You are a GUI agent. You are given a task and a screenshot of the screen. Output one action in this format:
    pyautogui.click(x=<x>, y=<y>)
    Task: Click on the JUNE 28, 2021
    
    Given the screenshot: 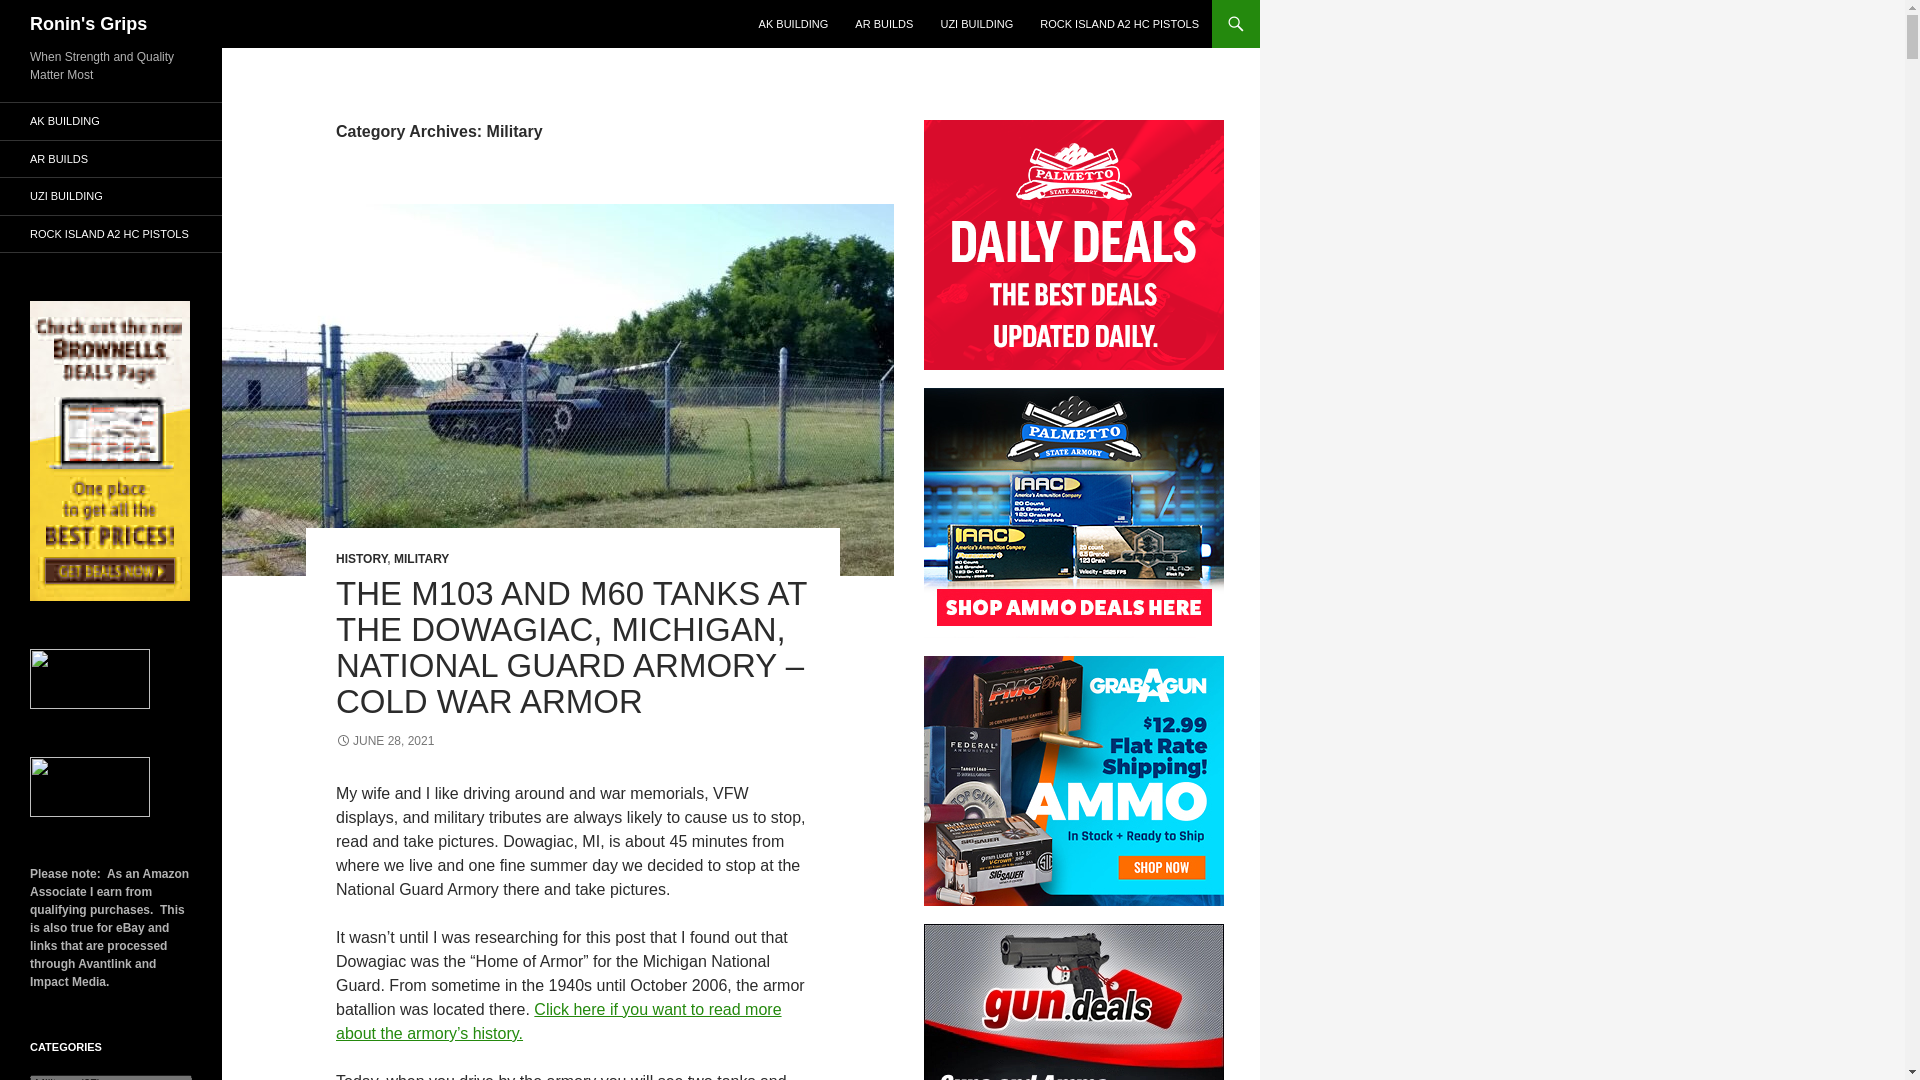 What is the action you would take?
    pyautogui.click(x=384, y=741)
    